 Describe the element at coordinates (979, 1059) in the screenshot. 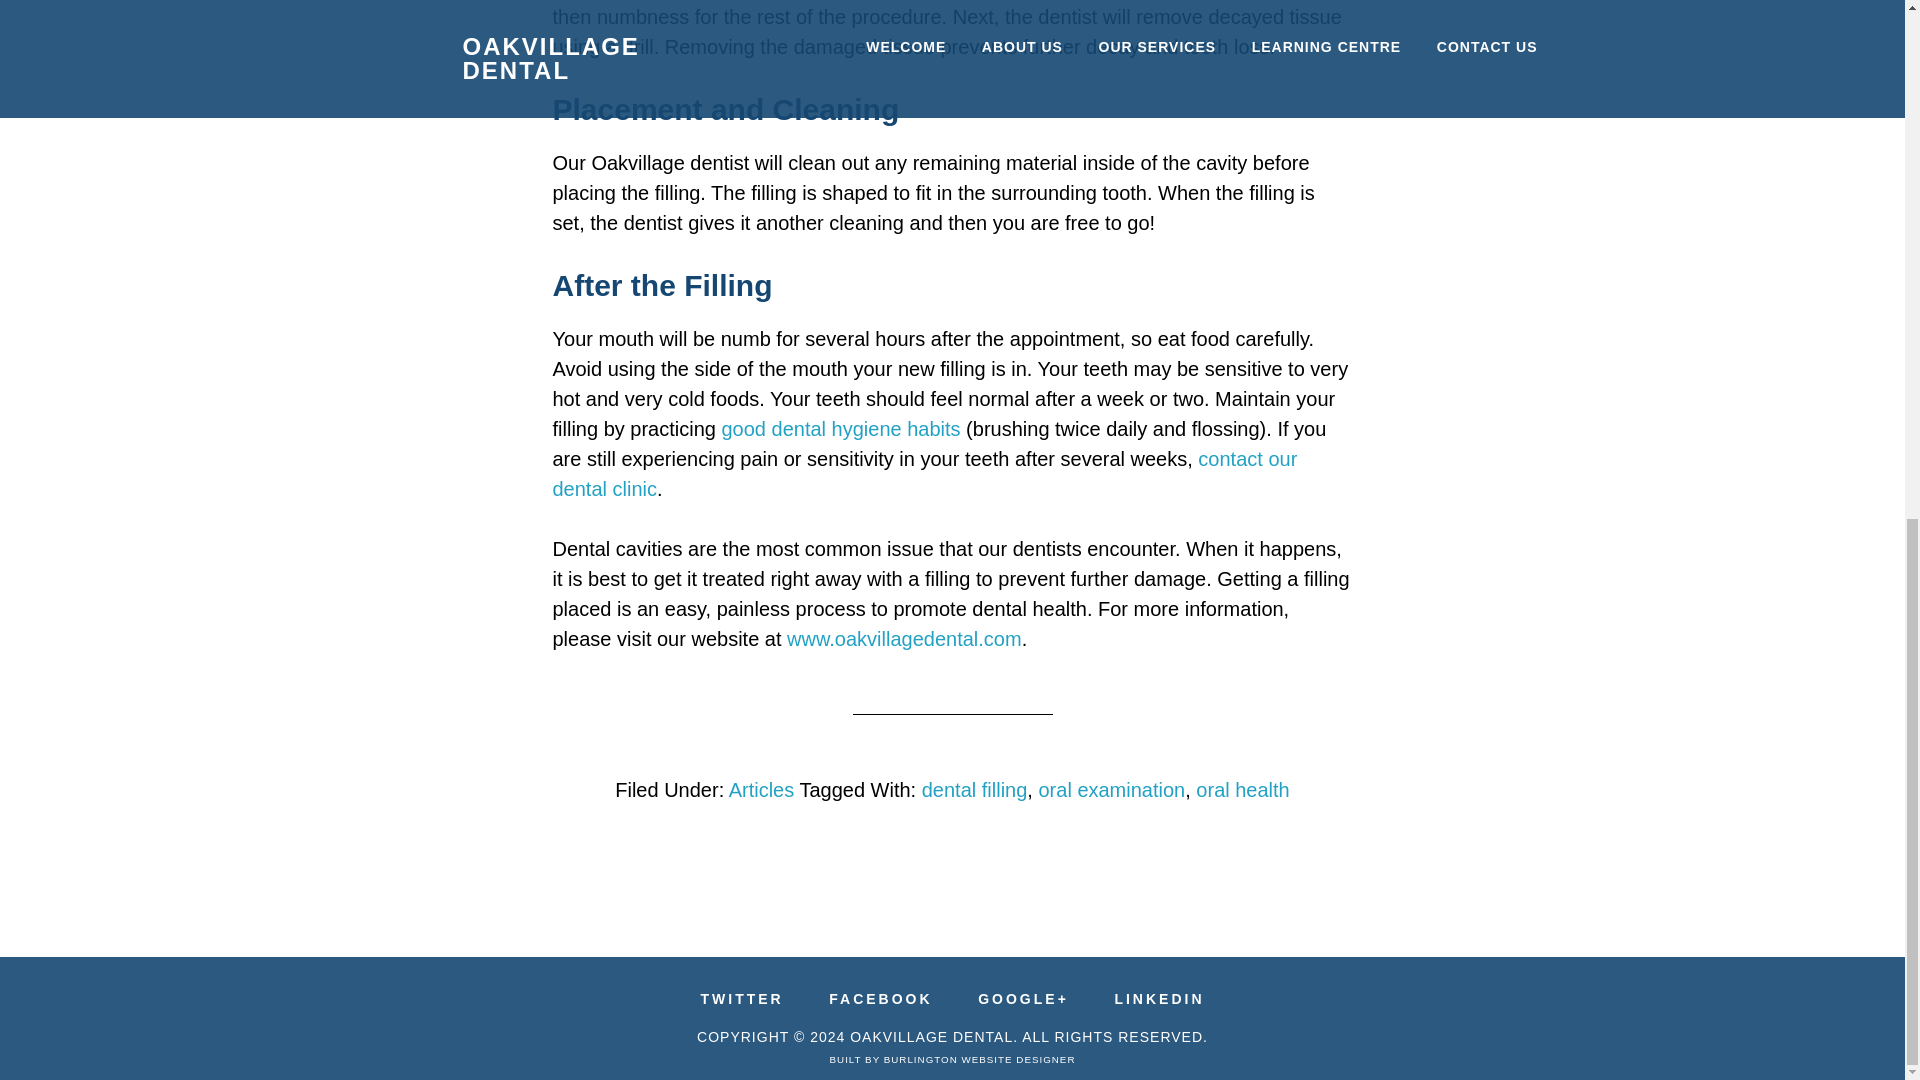

I see `BURLINGTON WEBSITE DESIGNER` at that location.